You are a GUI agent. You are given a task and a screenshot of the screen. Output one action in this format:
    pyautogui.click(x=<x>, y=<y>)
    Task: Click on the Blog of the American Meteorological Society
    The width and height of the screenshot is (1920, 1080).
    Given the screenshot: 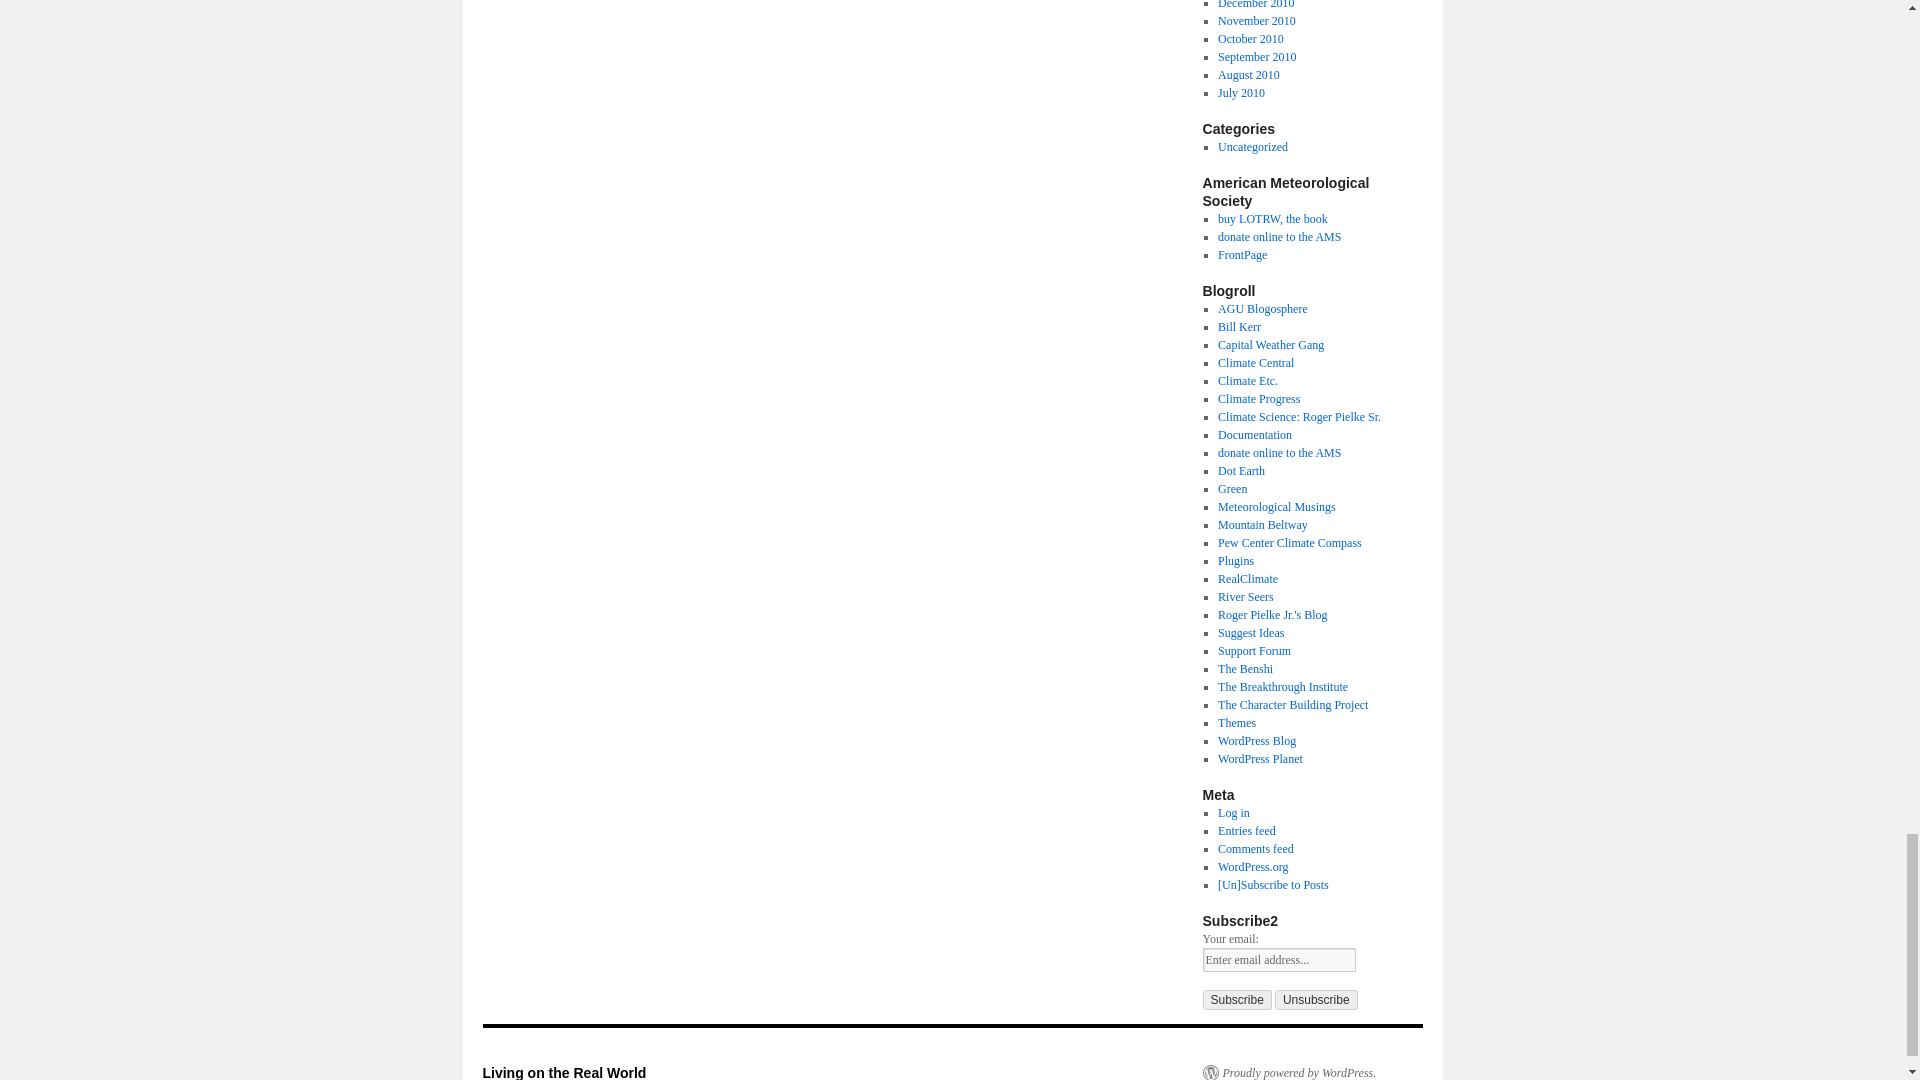 What is the action you would take?
    pyautogui.click(x=1242, y=255)
    